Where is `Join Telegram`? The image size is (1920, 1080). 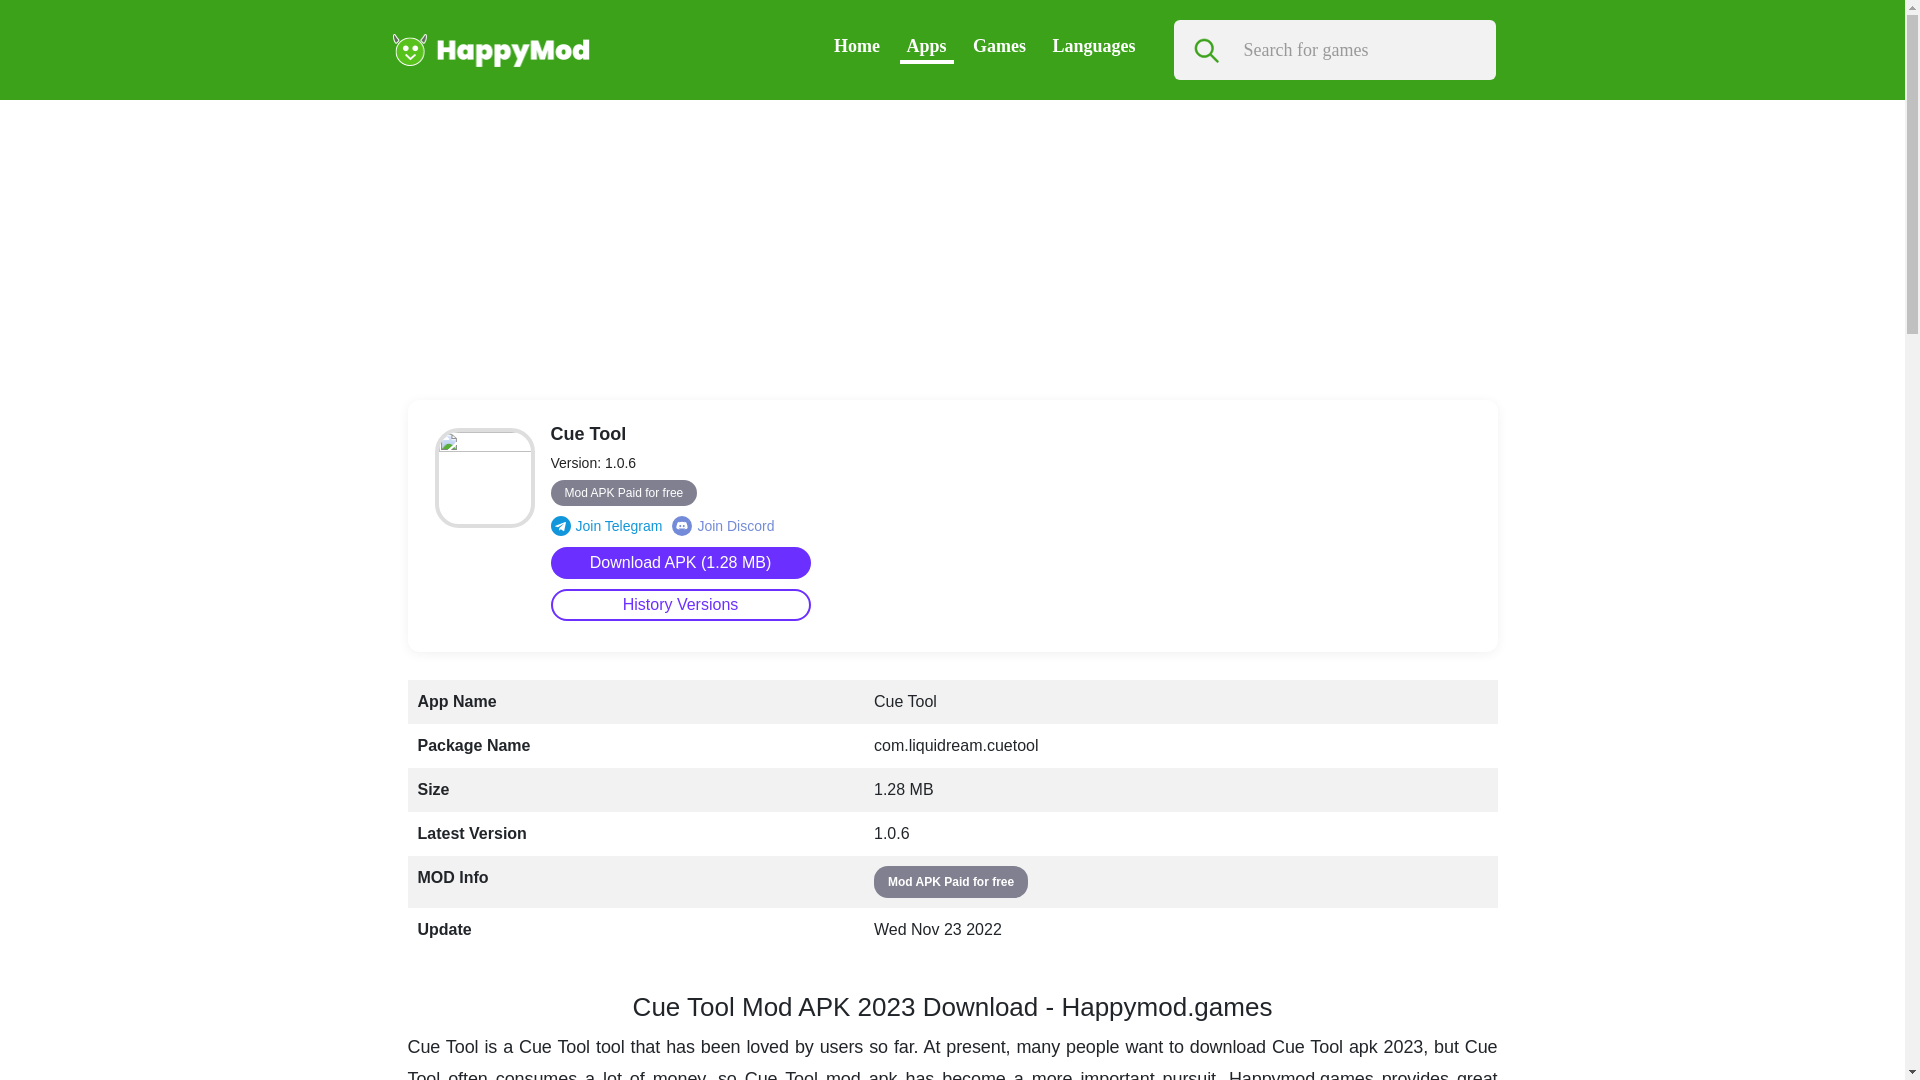
Join Telegram is located at coordinates (606, 526).